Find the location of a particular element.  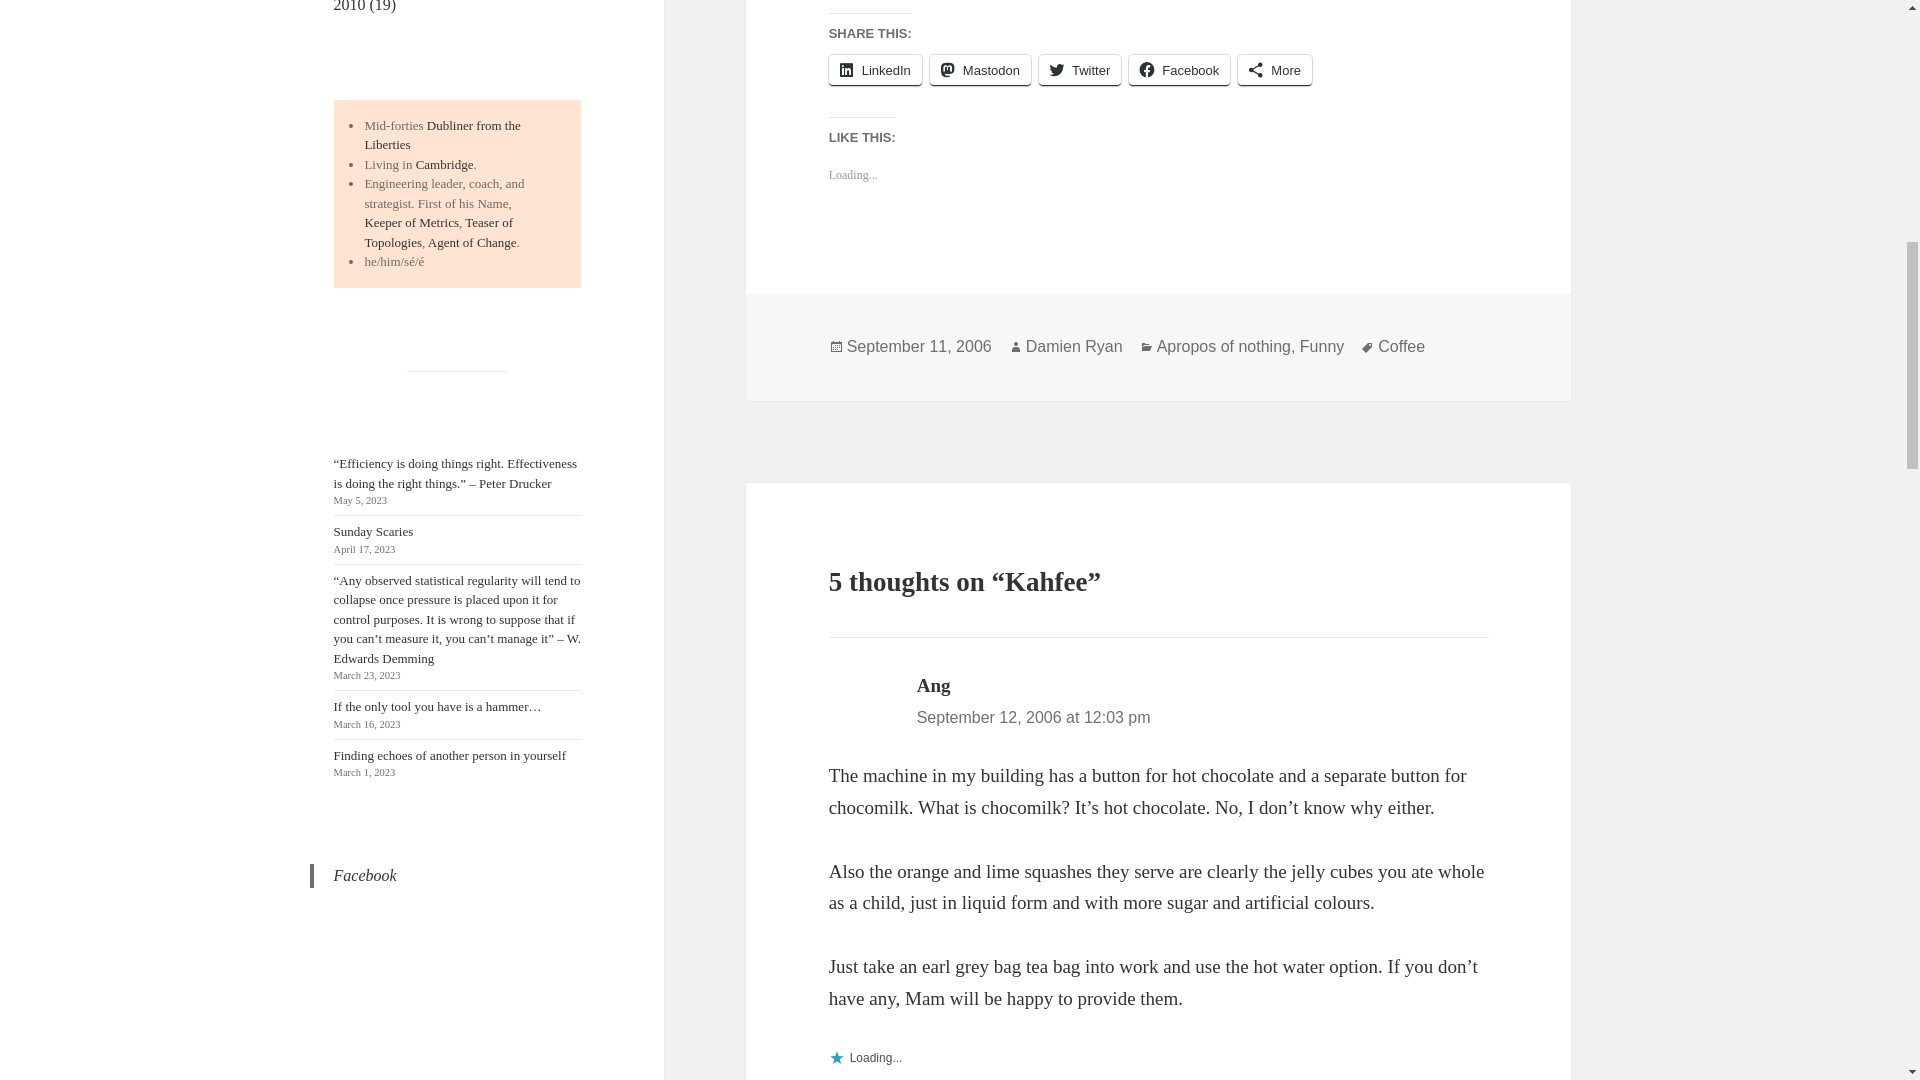

Click to share on Facebook is located at coordinates (1179, 70).